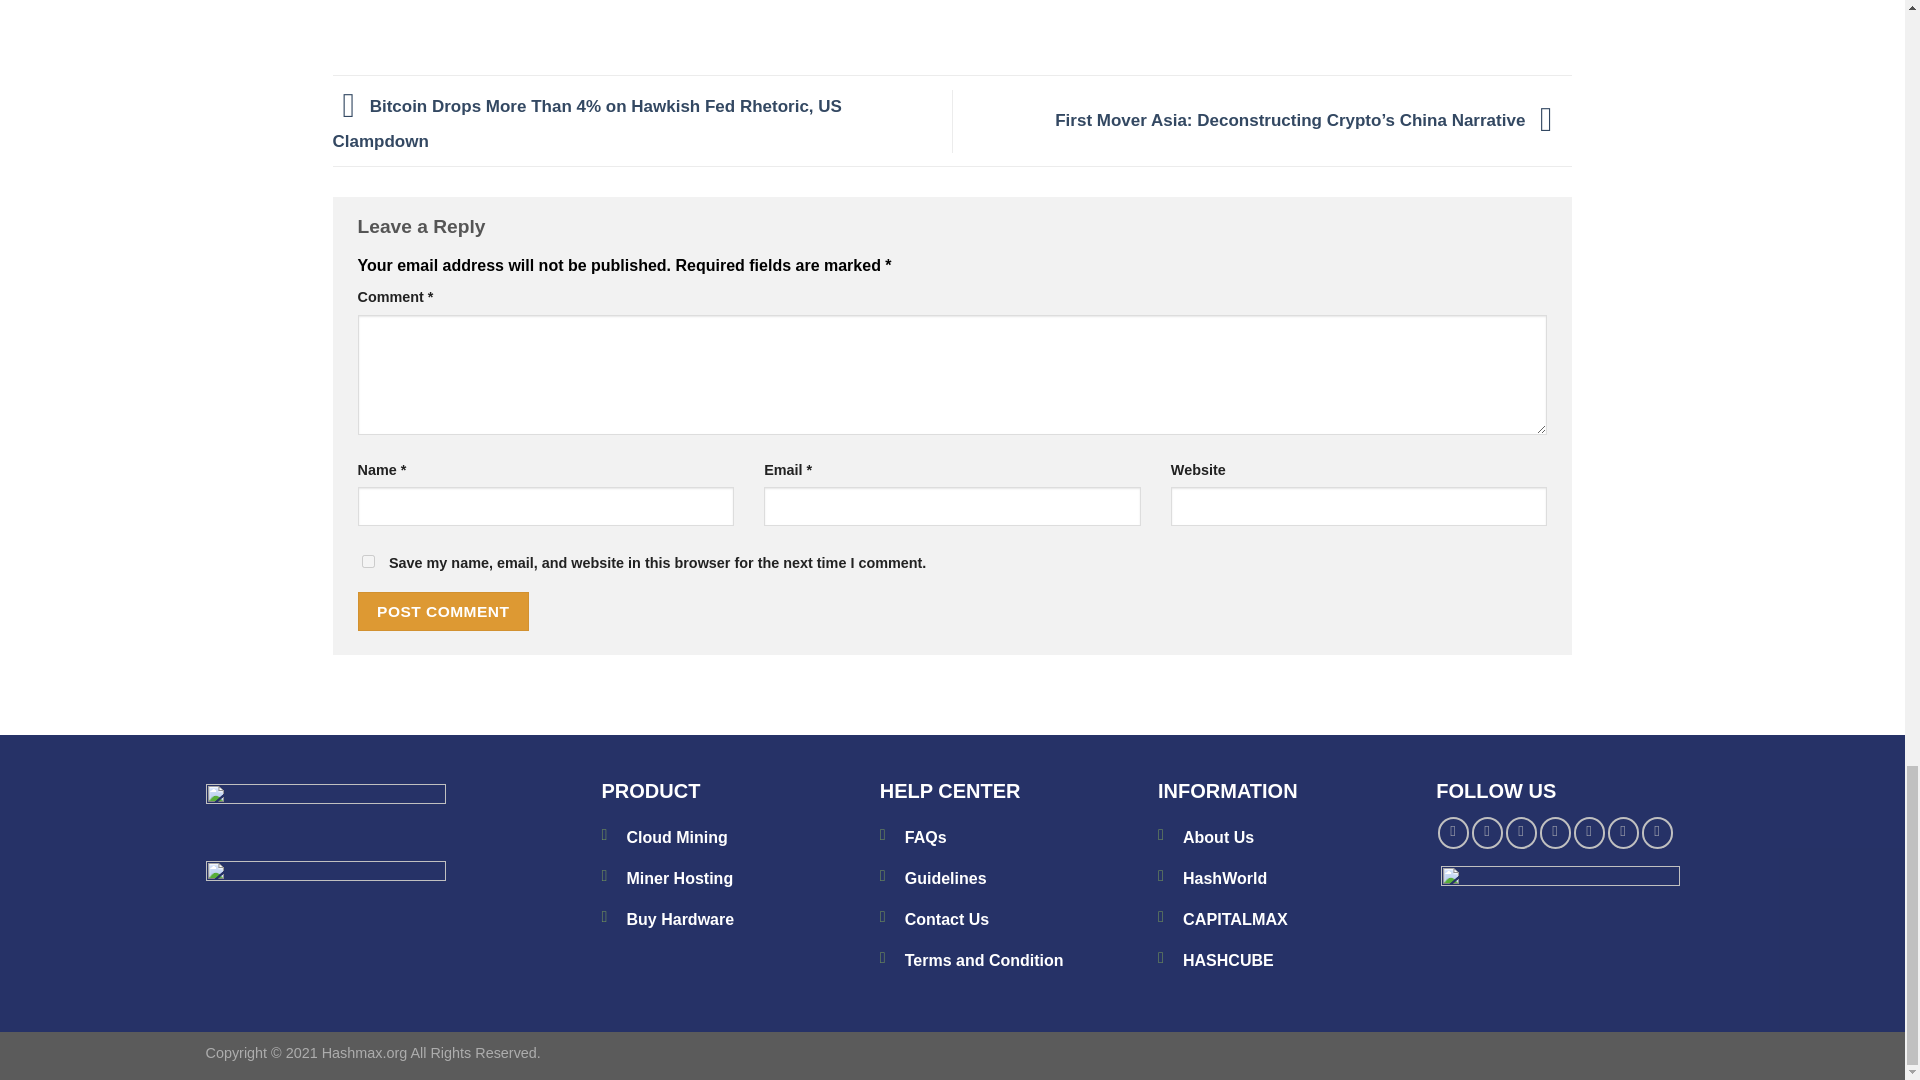  What do you see at coordinates (1453, 832) in the screenshot?
I see `Follow on Facebook` at bounding box center [1453, 832].